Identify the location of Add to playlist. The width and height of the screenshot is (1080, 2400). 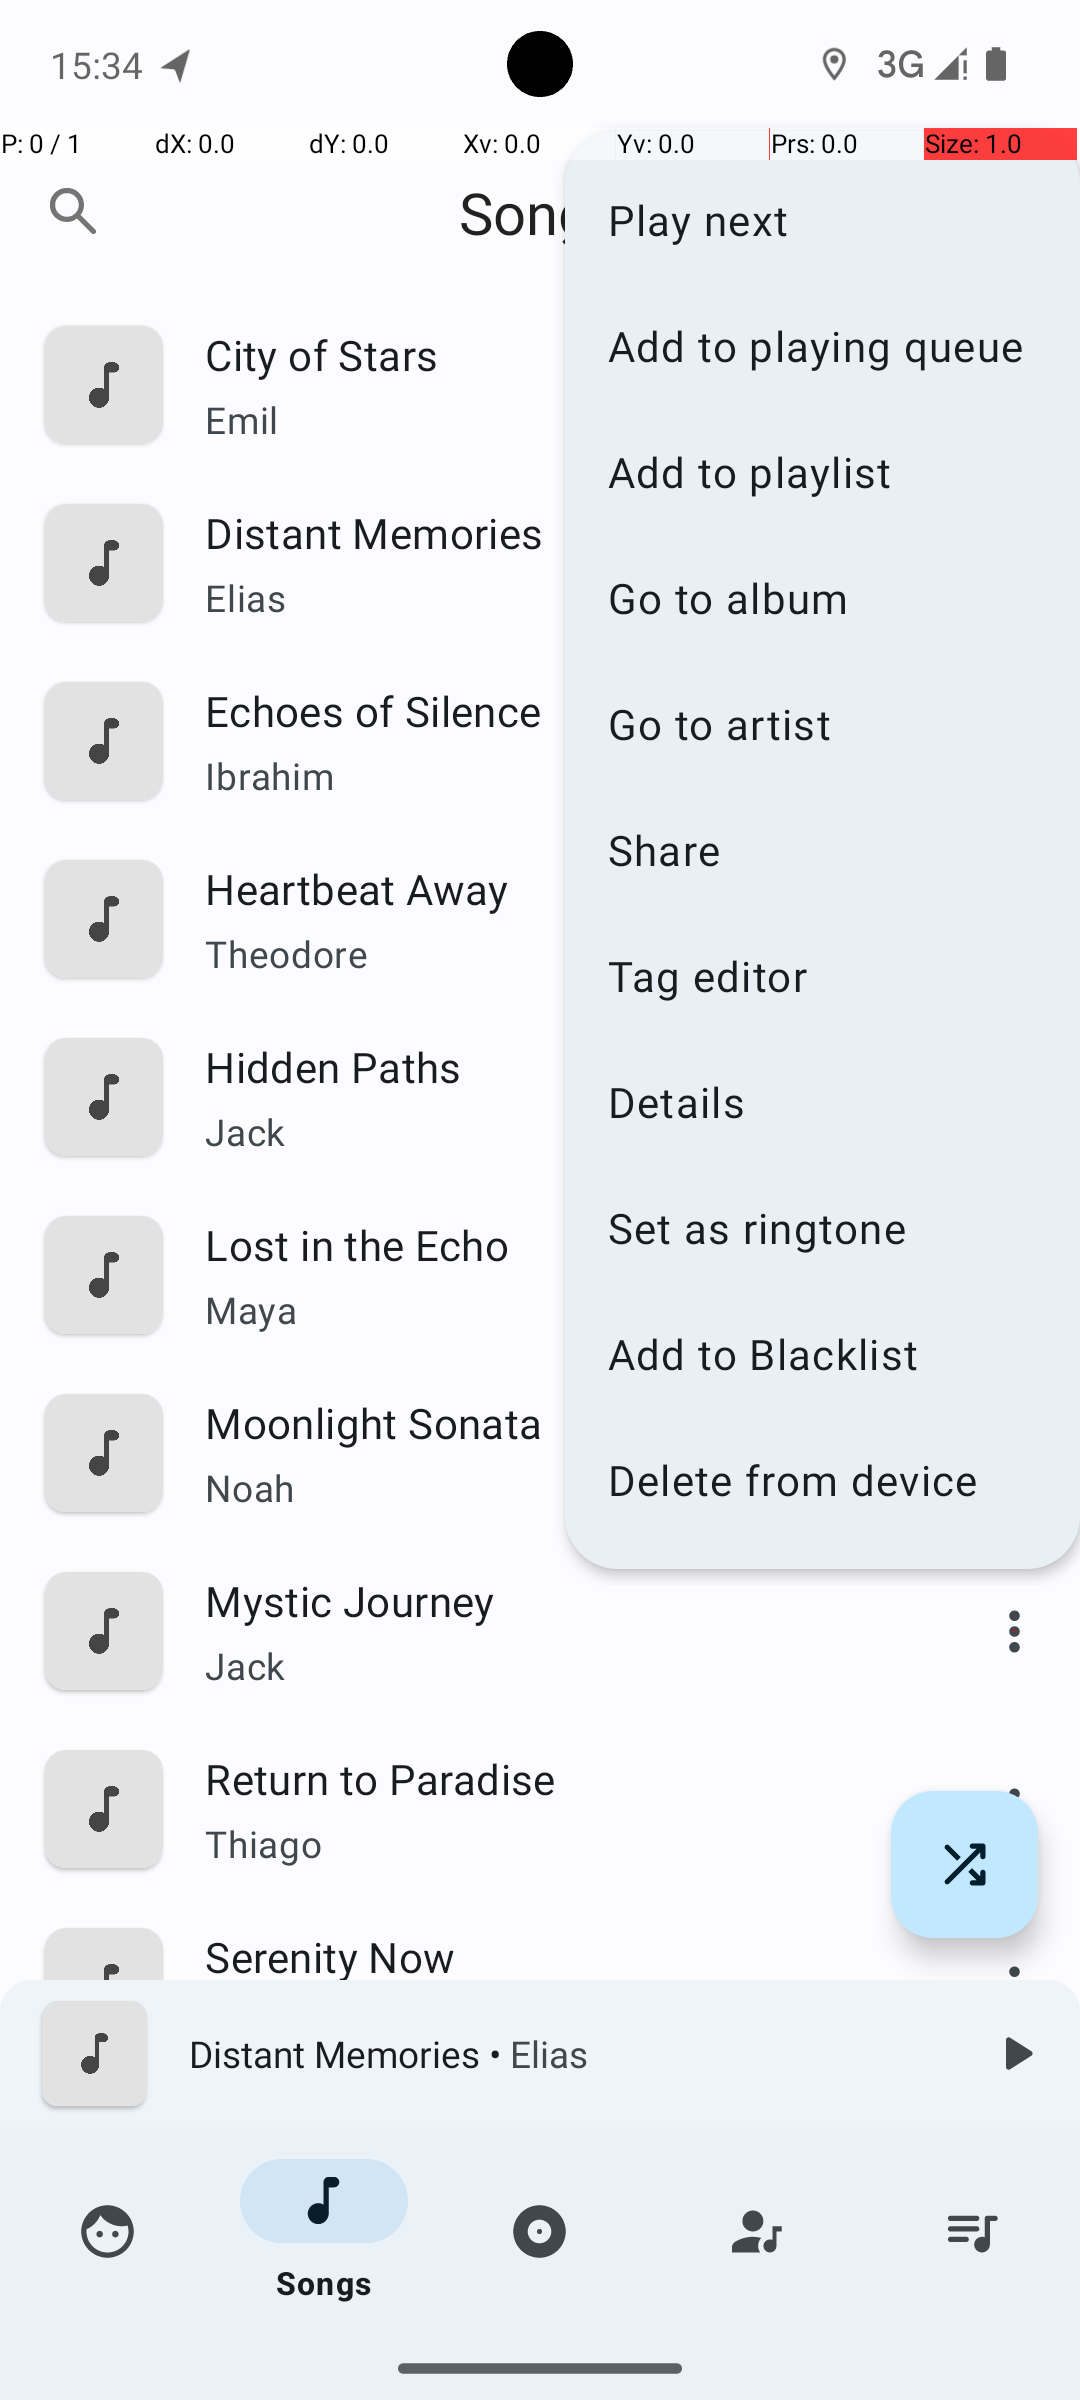
(822, 472).